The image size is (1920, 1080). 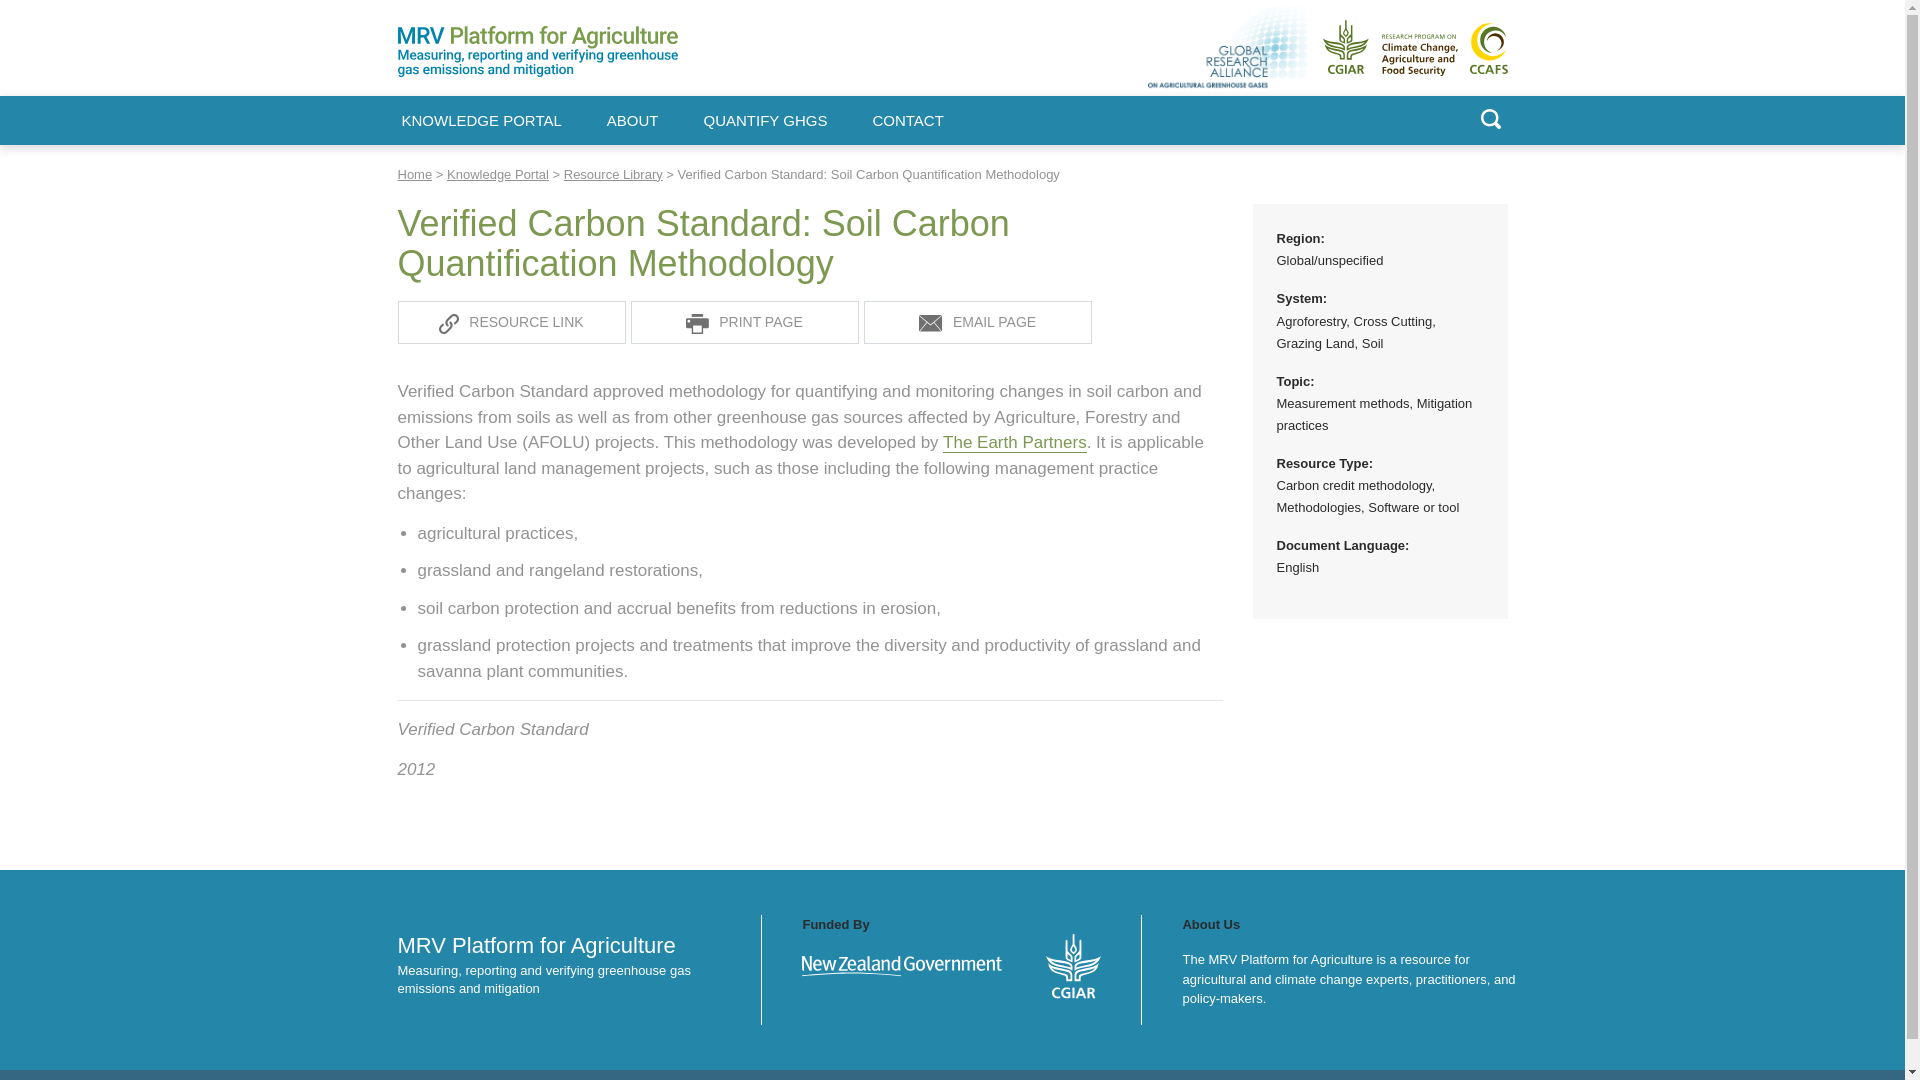 What do you see at coordinates (498, 174) in the screenshot?
I see `Go to Knowledge Portal.` at bounding box center [498, 174].